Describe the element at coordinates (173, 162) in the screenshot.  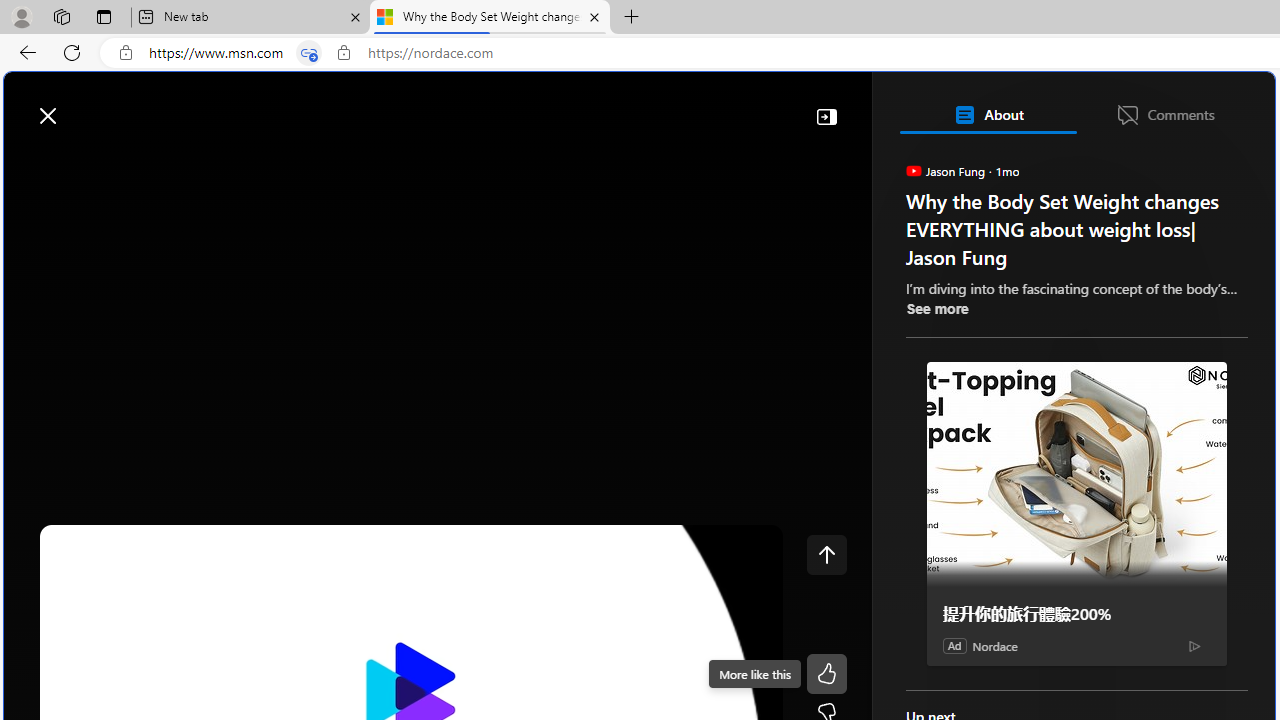
I see `Following` at that location.